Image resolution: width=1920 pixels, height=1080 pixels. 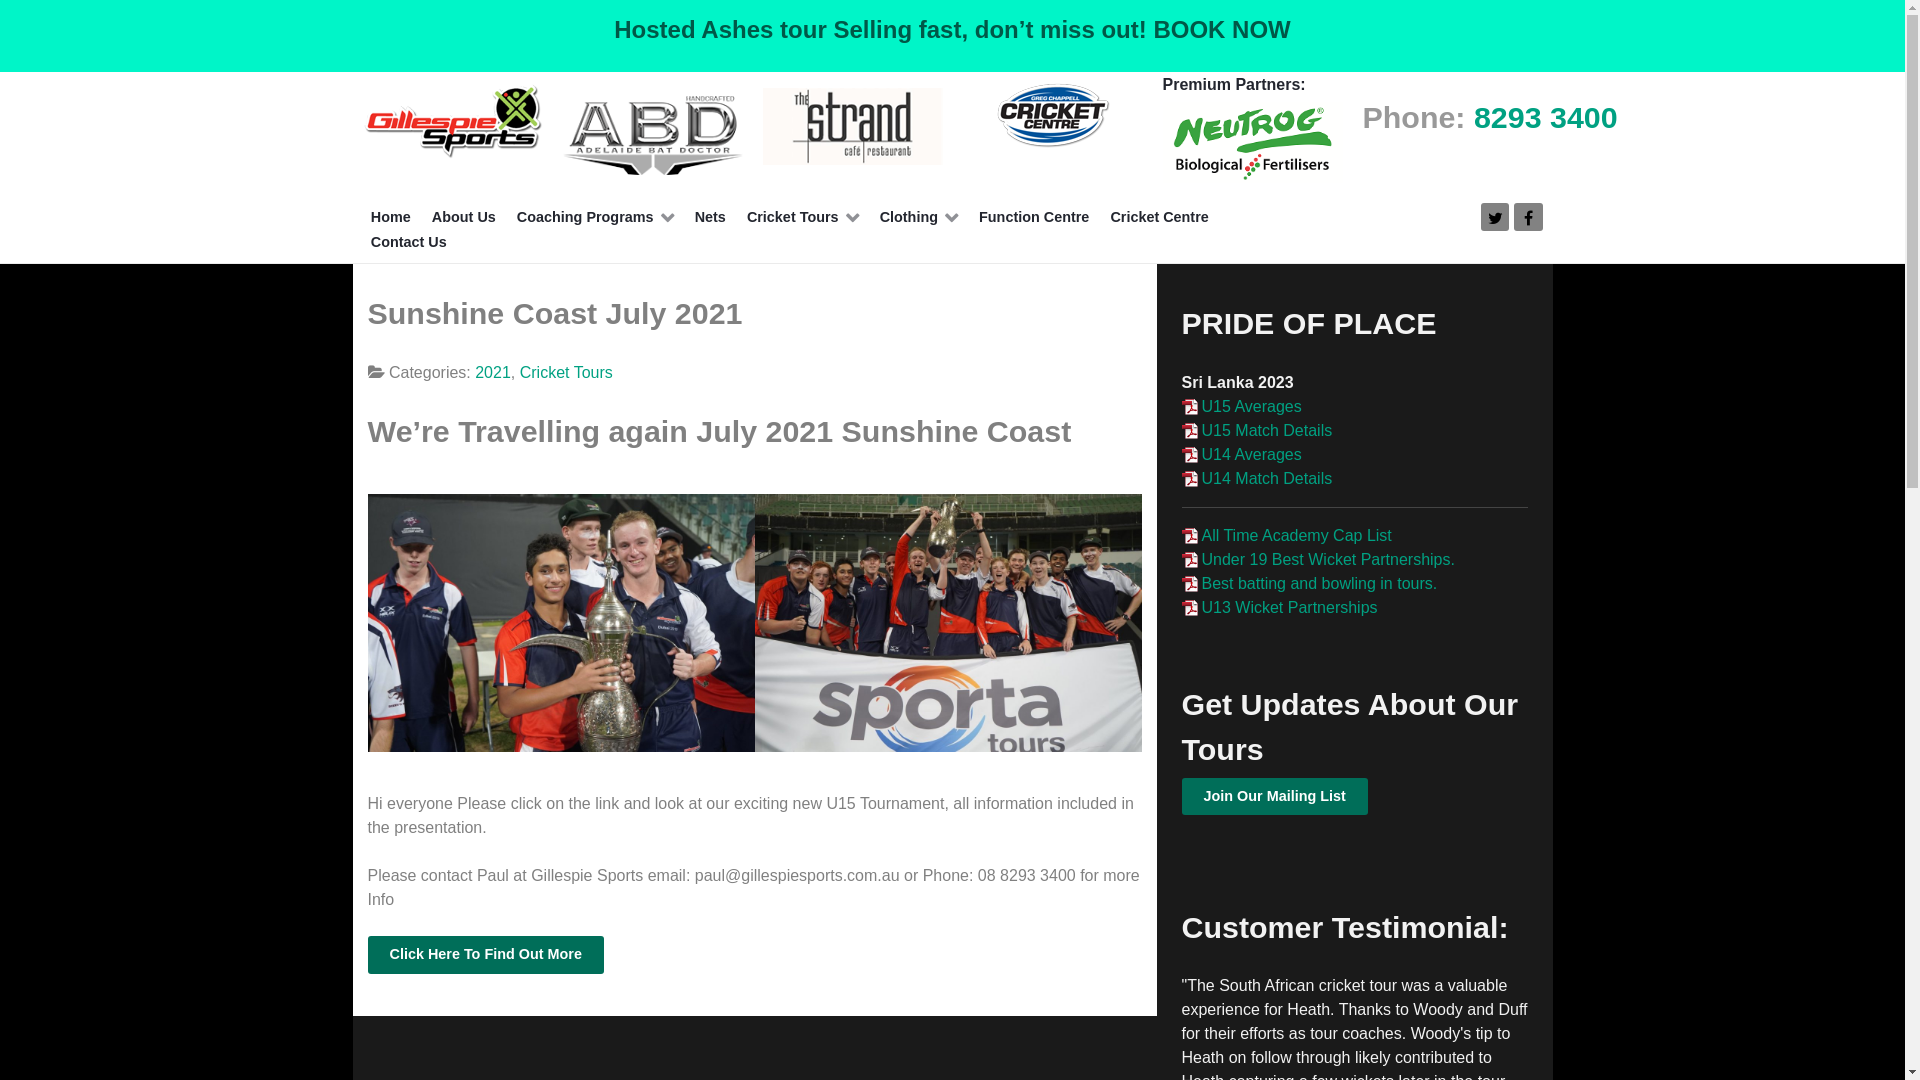 I want to click on Under 19 Best Wicket Partnerships., so click(x=1318, y=560).